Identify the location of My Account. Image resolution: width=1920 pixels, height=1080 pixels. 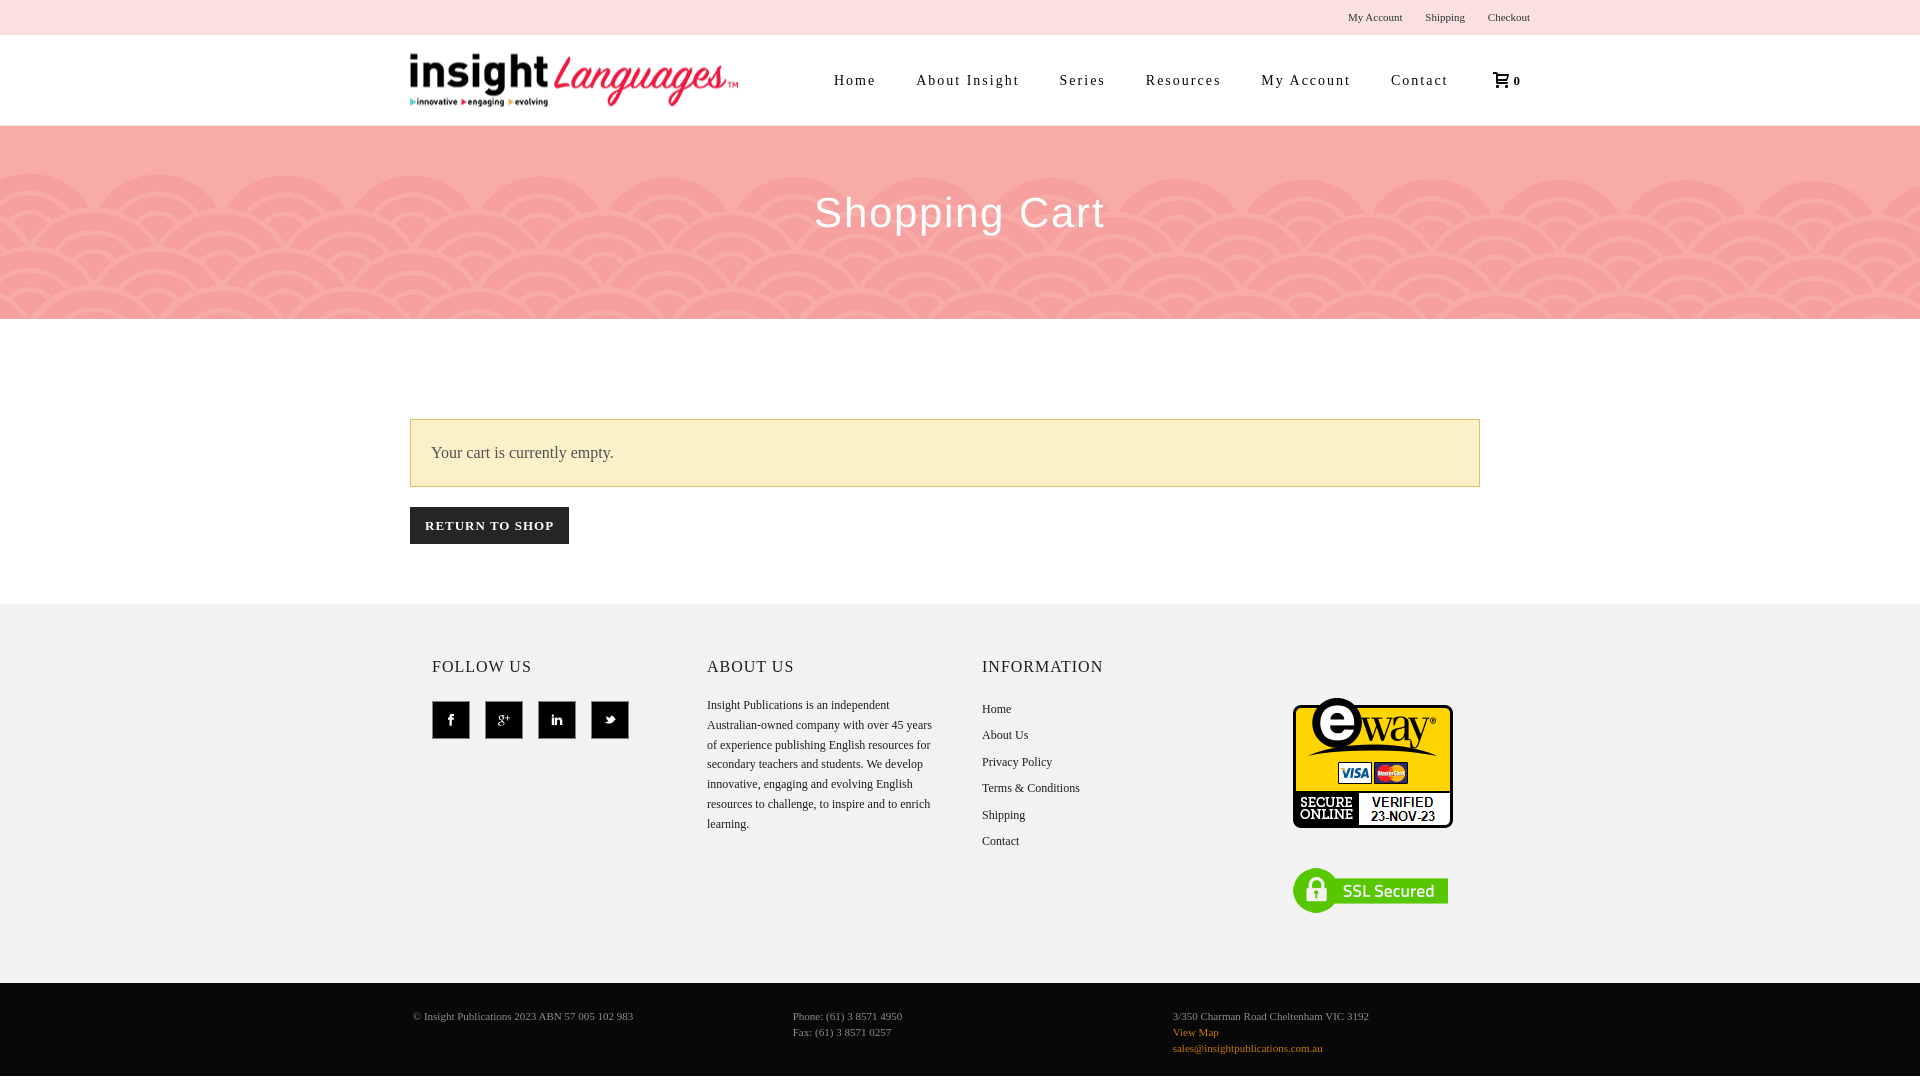
(1306, 81).